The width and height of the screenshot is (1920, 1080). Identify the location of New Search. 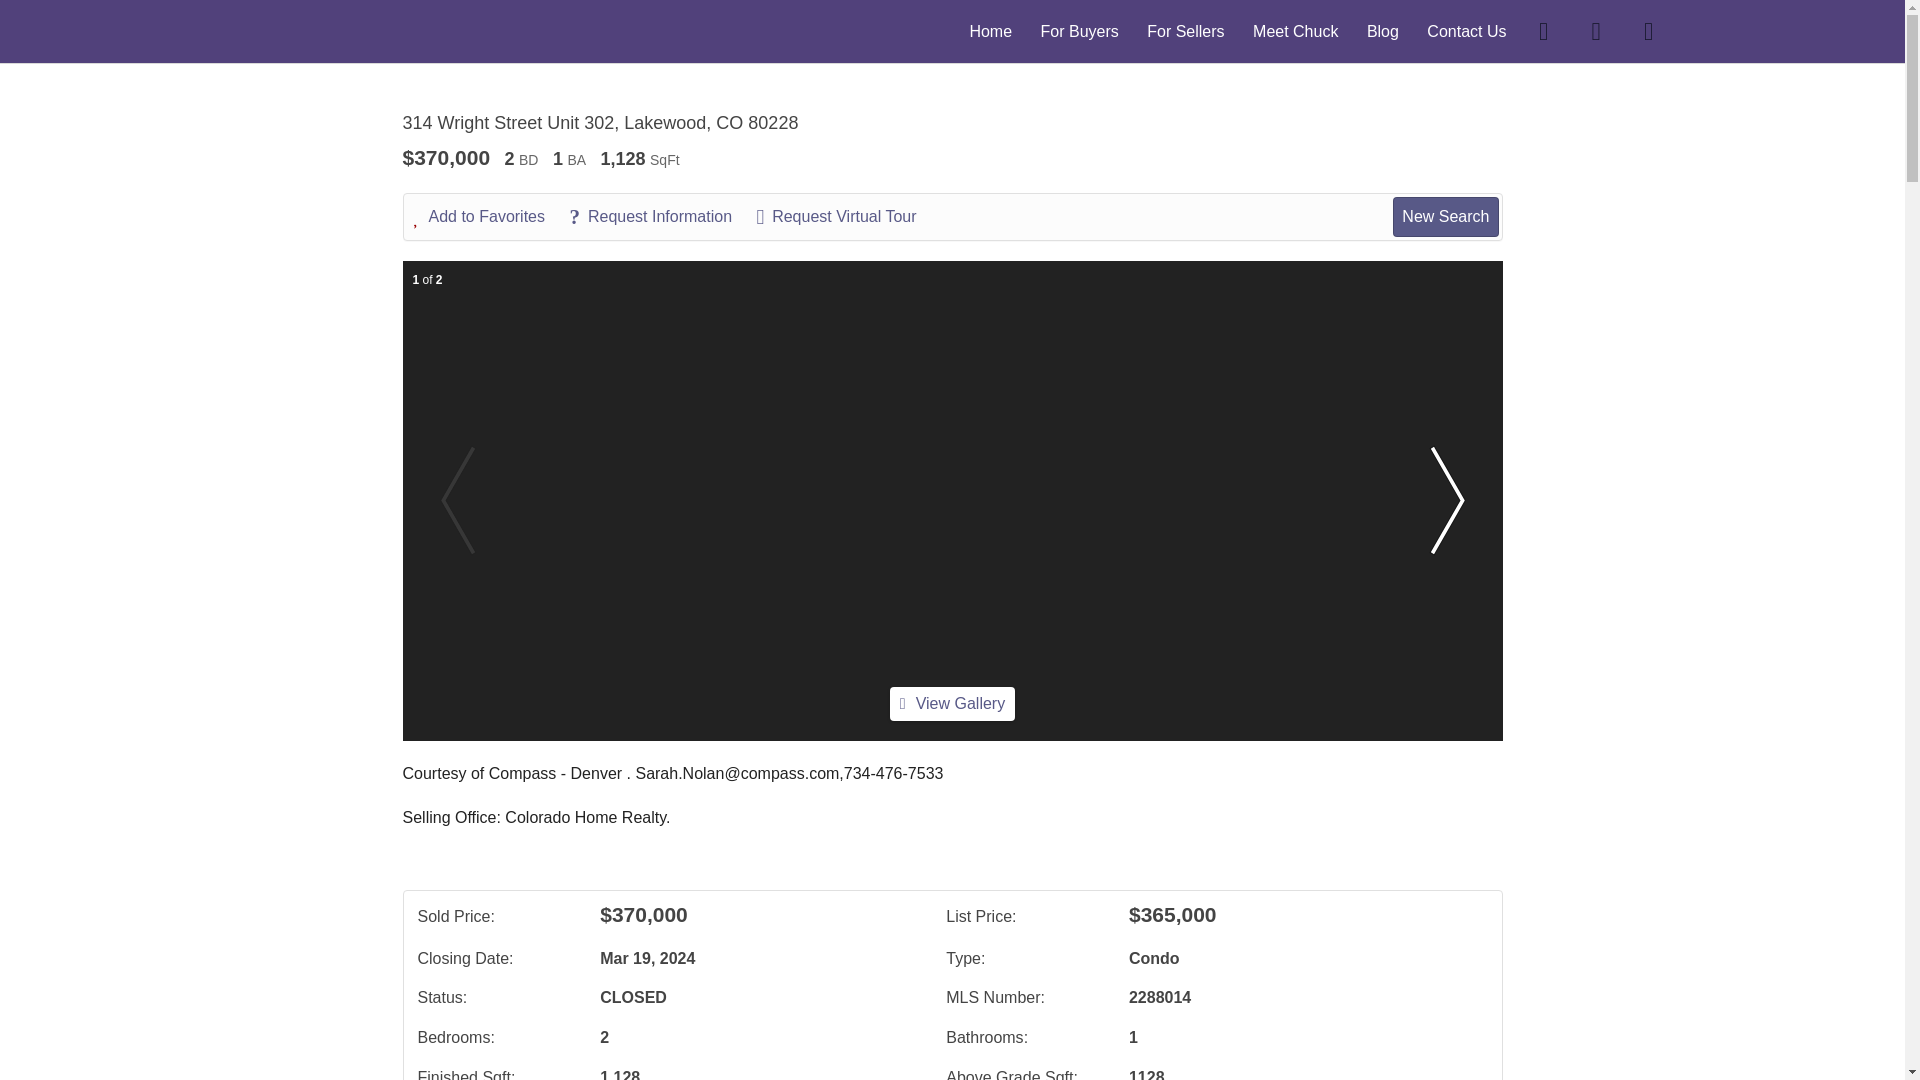
(1445, 216).